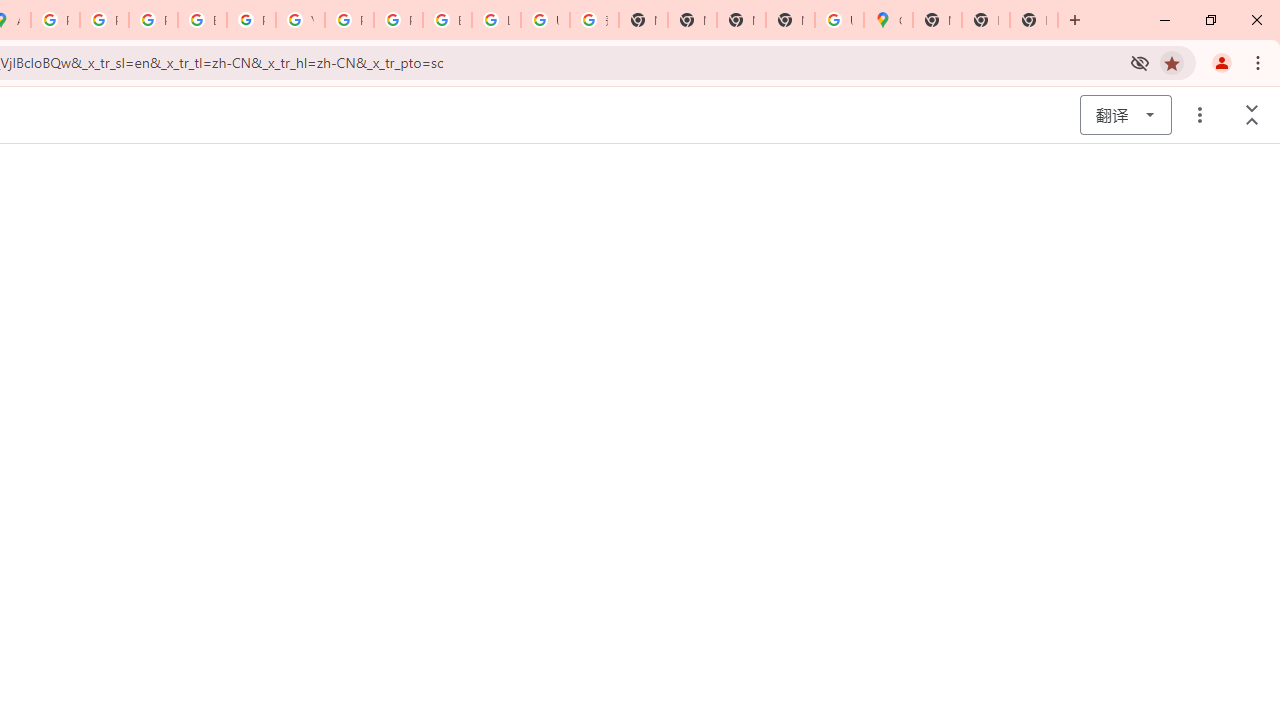  What do you see at coordinates (447, 20) in the screenshot?
I see `Browse Chrome as a guest - Computer - Google Chrome Help` at bounding box center [447, 20].